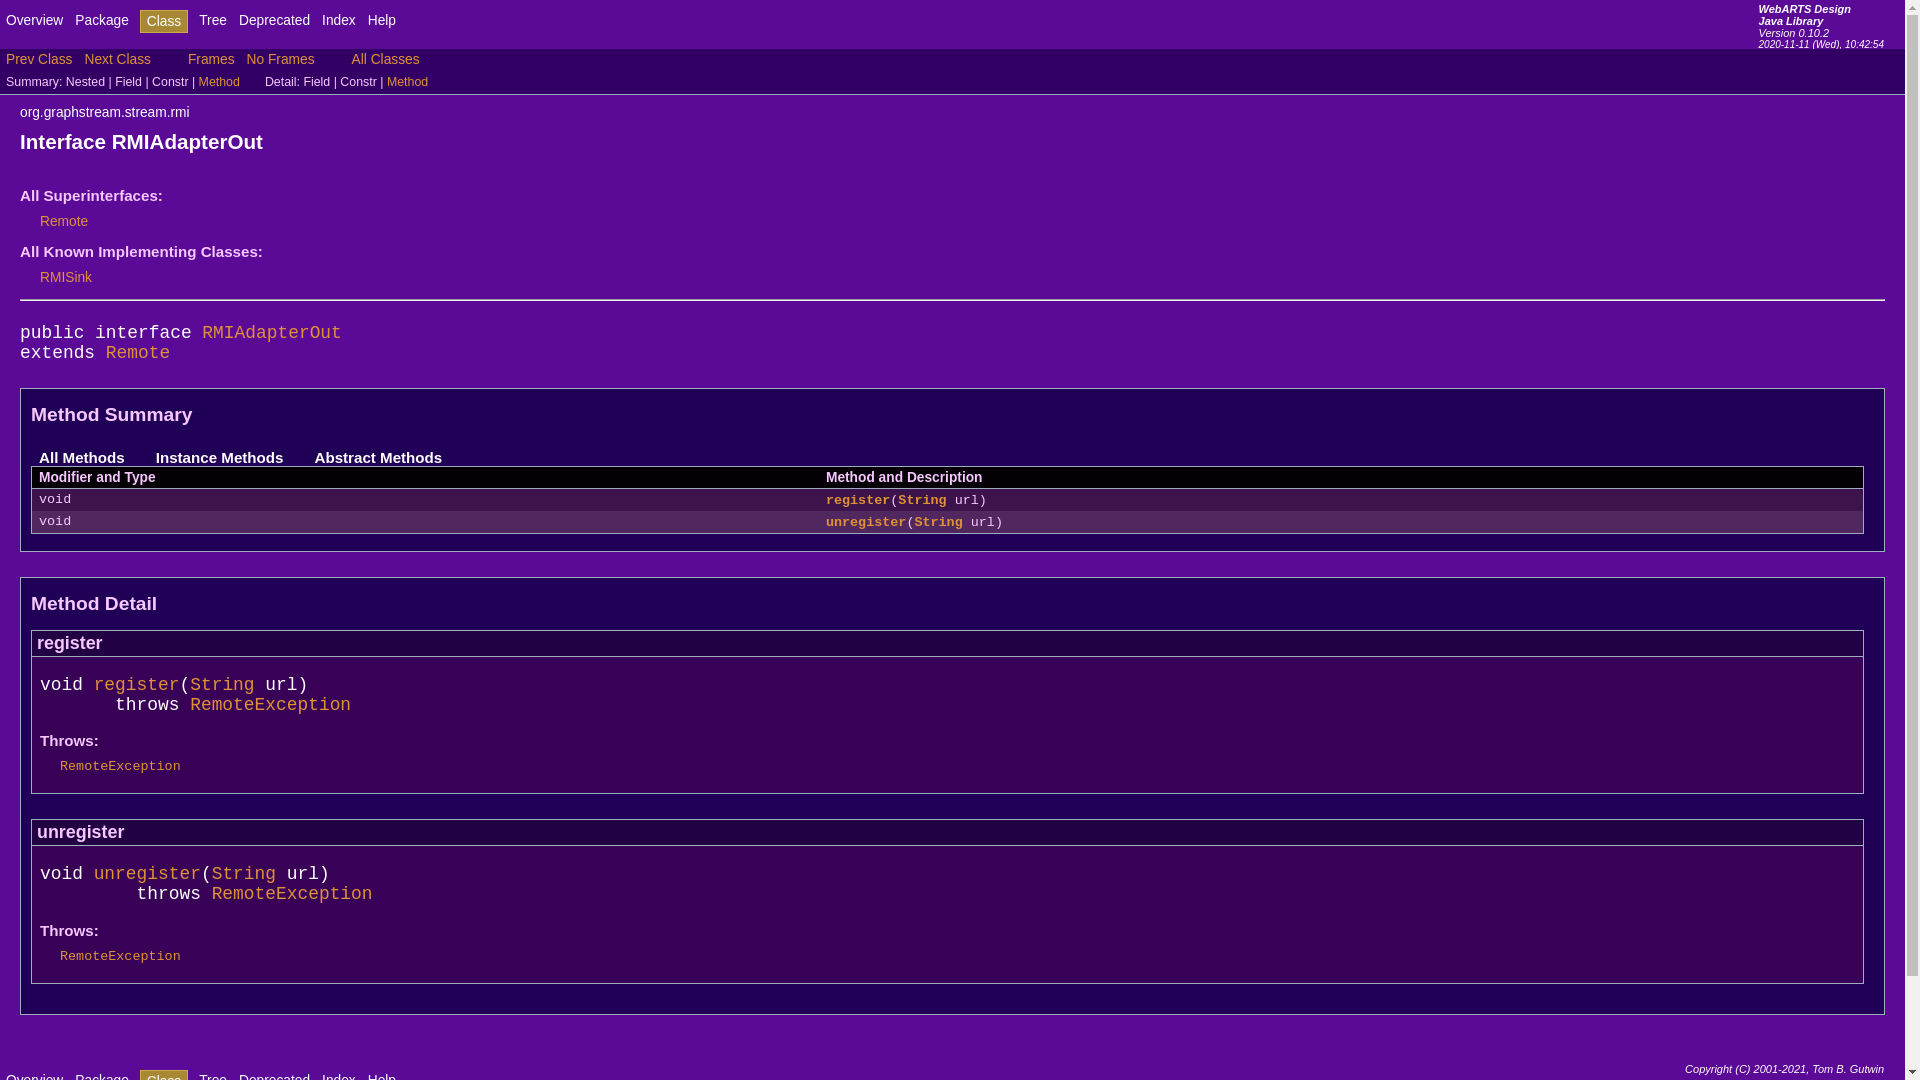  Describe the element at coordinates (408, 82) in the screenshot. I see `Method` at that location.